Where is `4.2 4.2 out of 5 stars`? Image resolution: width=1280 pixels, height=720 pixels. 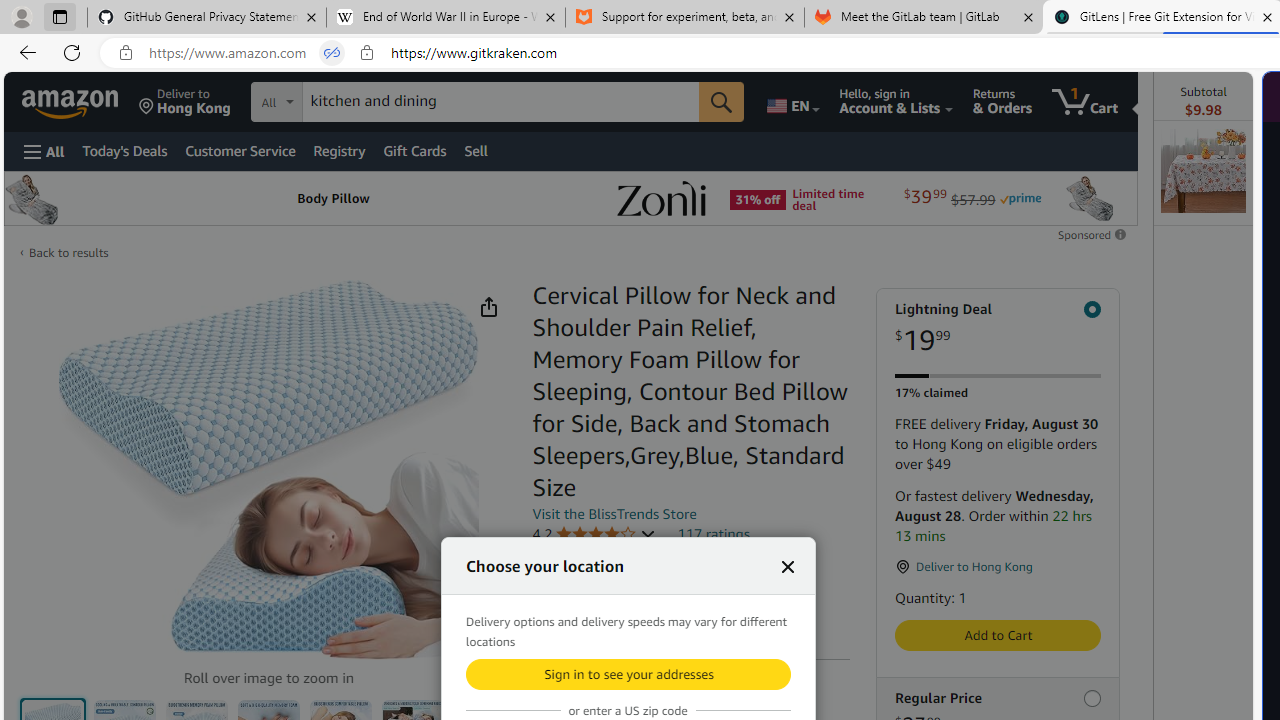
4.2 4.2 out of 5 stars is located at coordinates (594, 534).